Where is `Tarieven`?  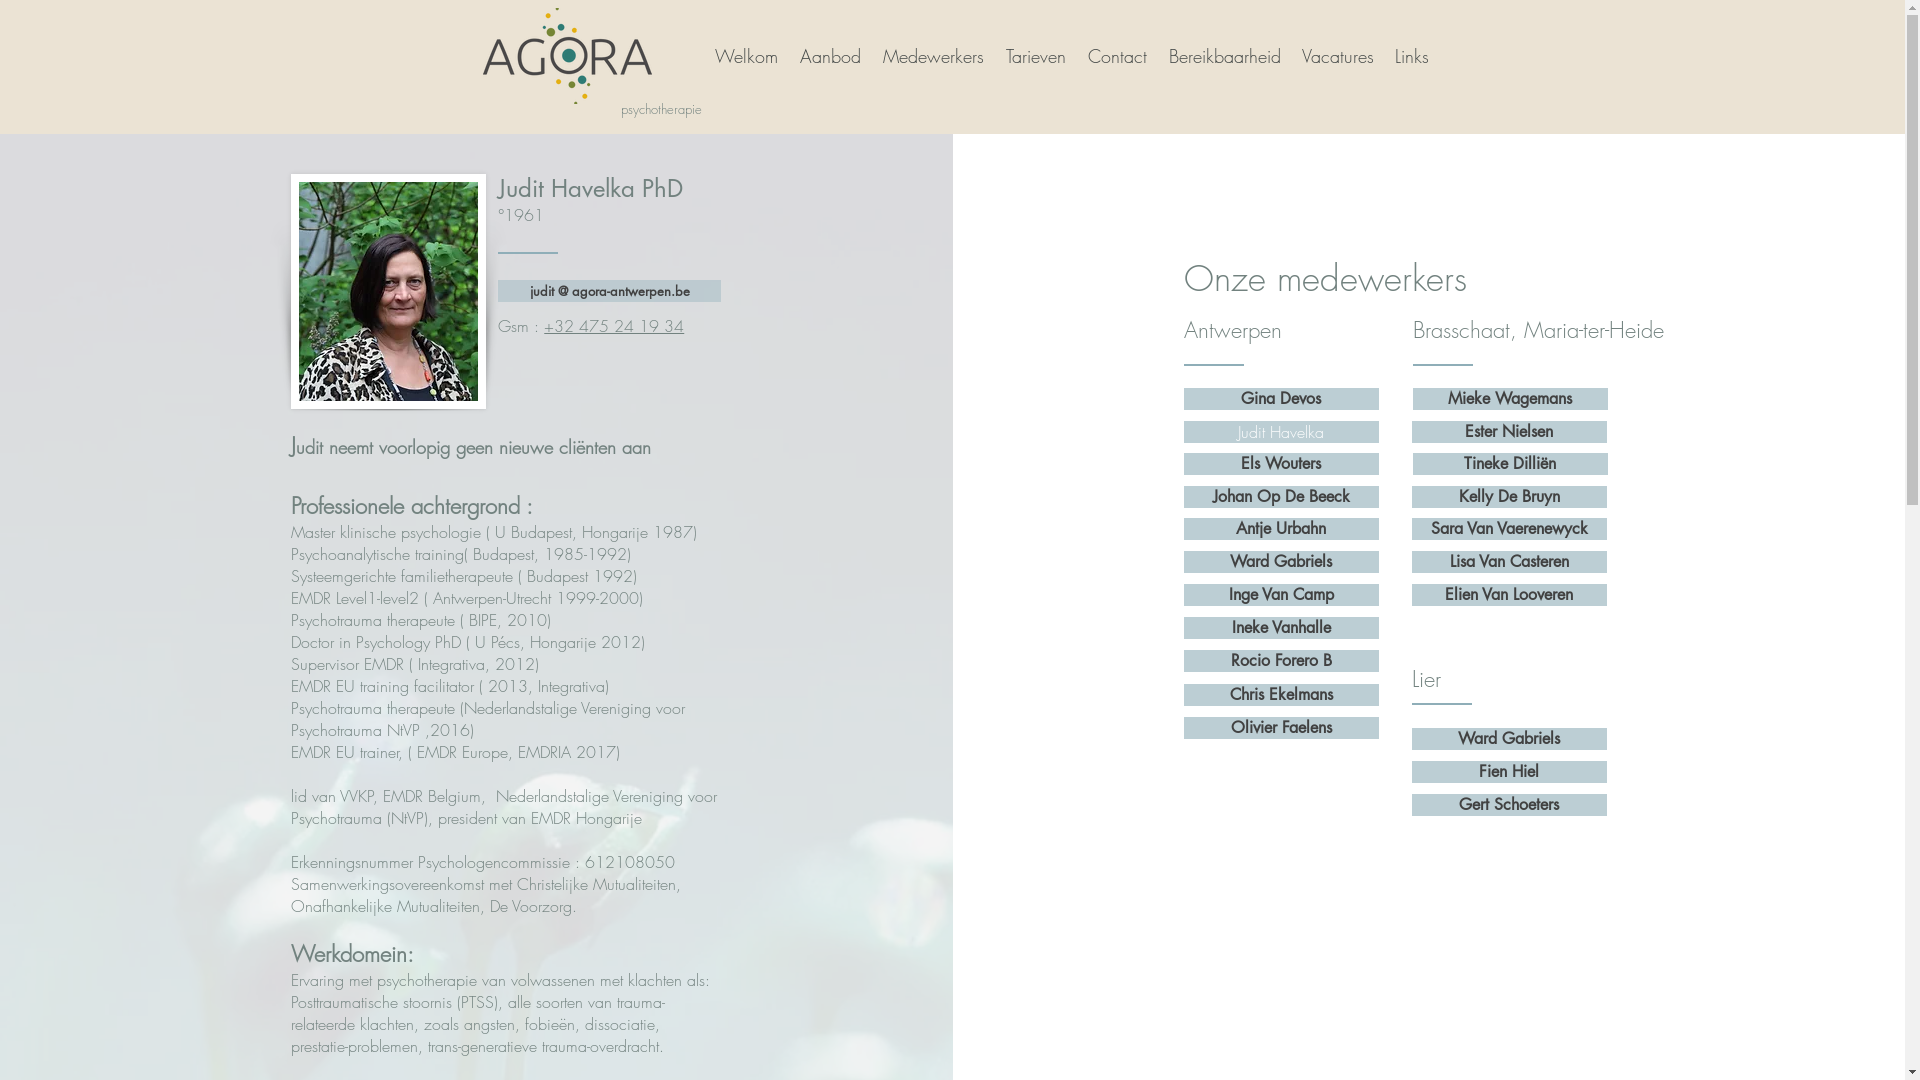
Tarieven is located at coordinates (1035, 56).